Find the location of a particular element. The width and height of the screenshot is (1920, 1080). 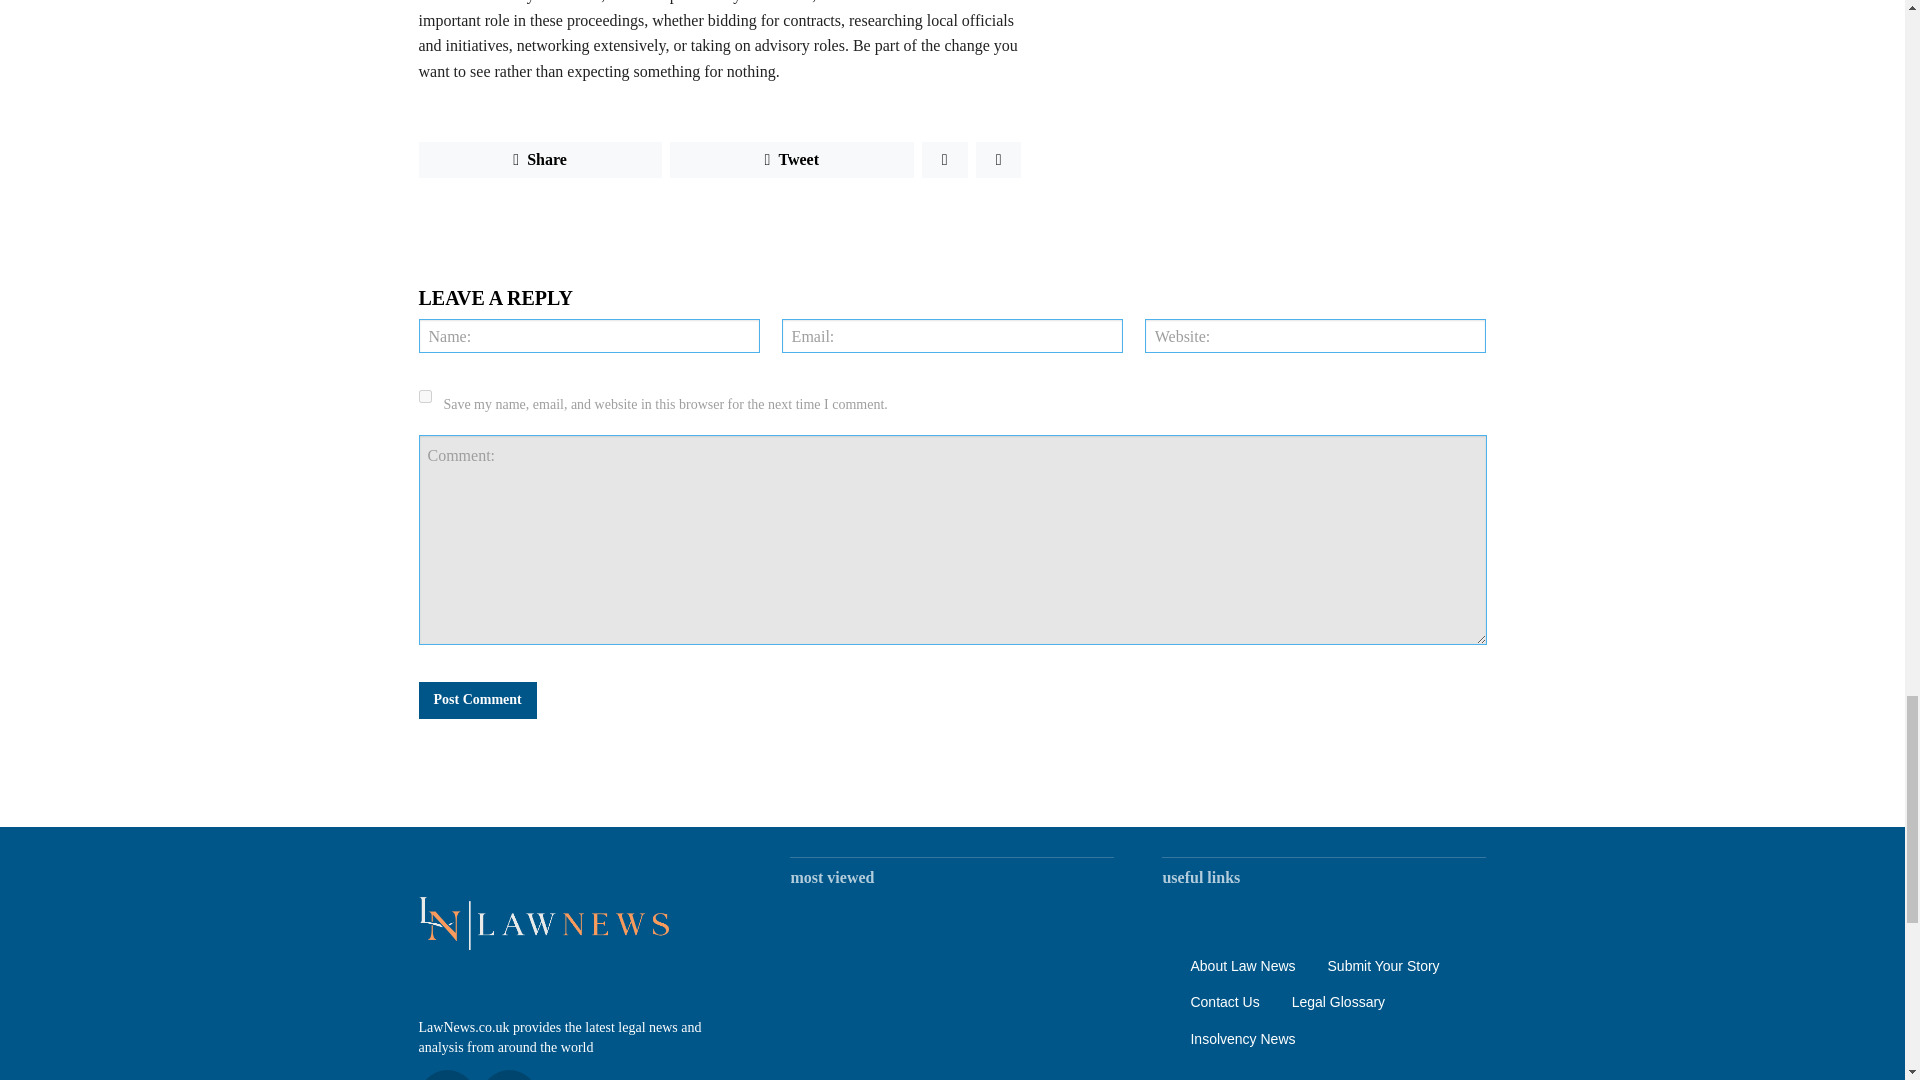

yes is located at coordinates (424, 396).